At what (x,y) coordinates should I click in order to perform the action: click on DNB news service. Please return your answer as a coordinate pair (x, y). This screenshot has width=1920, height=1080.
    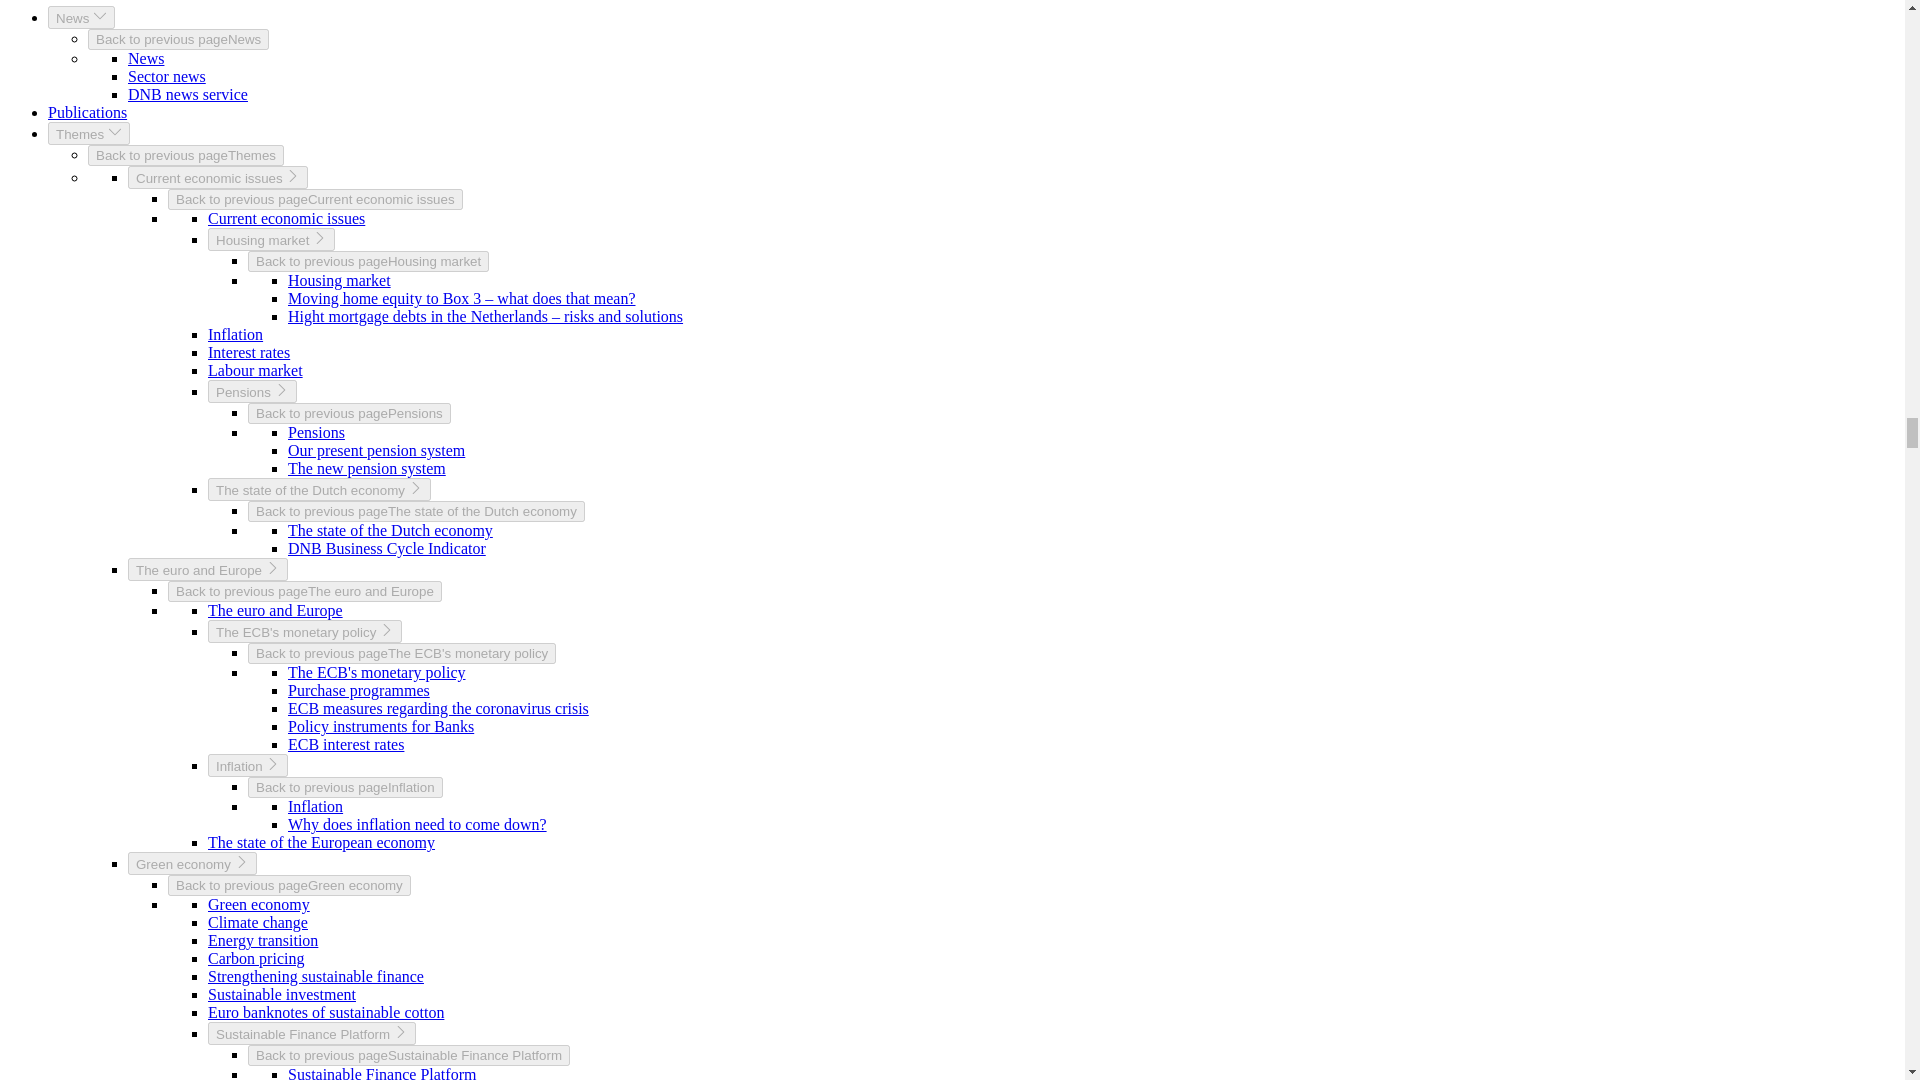
    Looking at the image, I should click on (188, 94).